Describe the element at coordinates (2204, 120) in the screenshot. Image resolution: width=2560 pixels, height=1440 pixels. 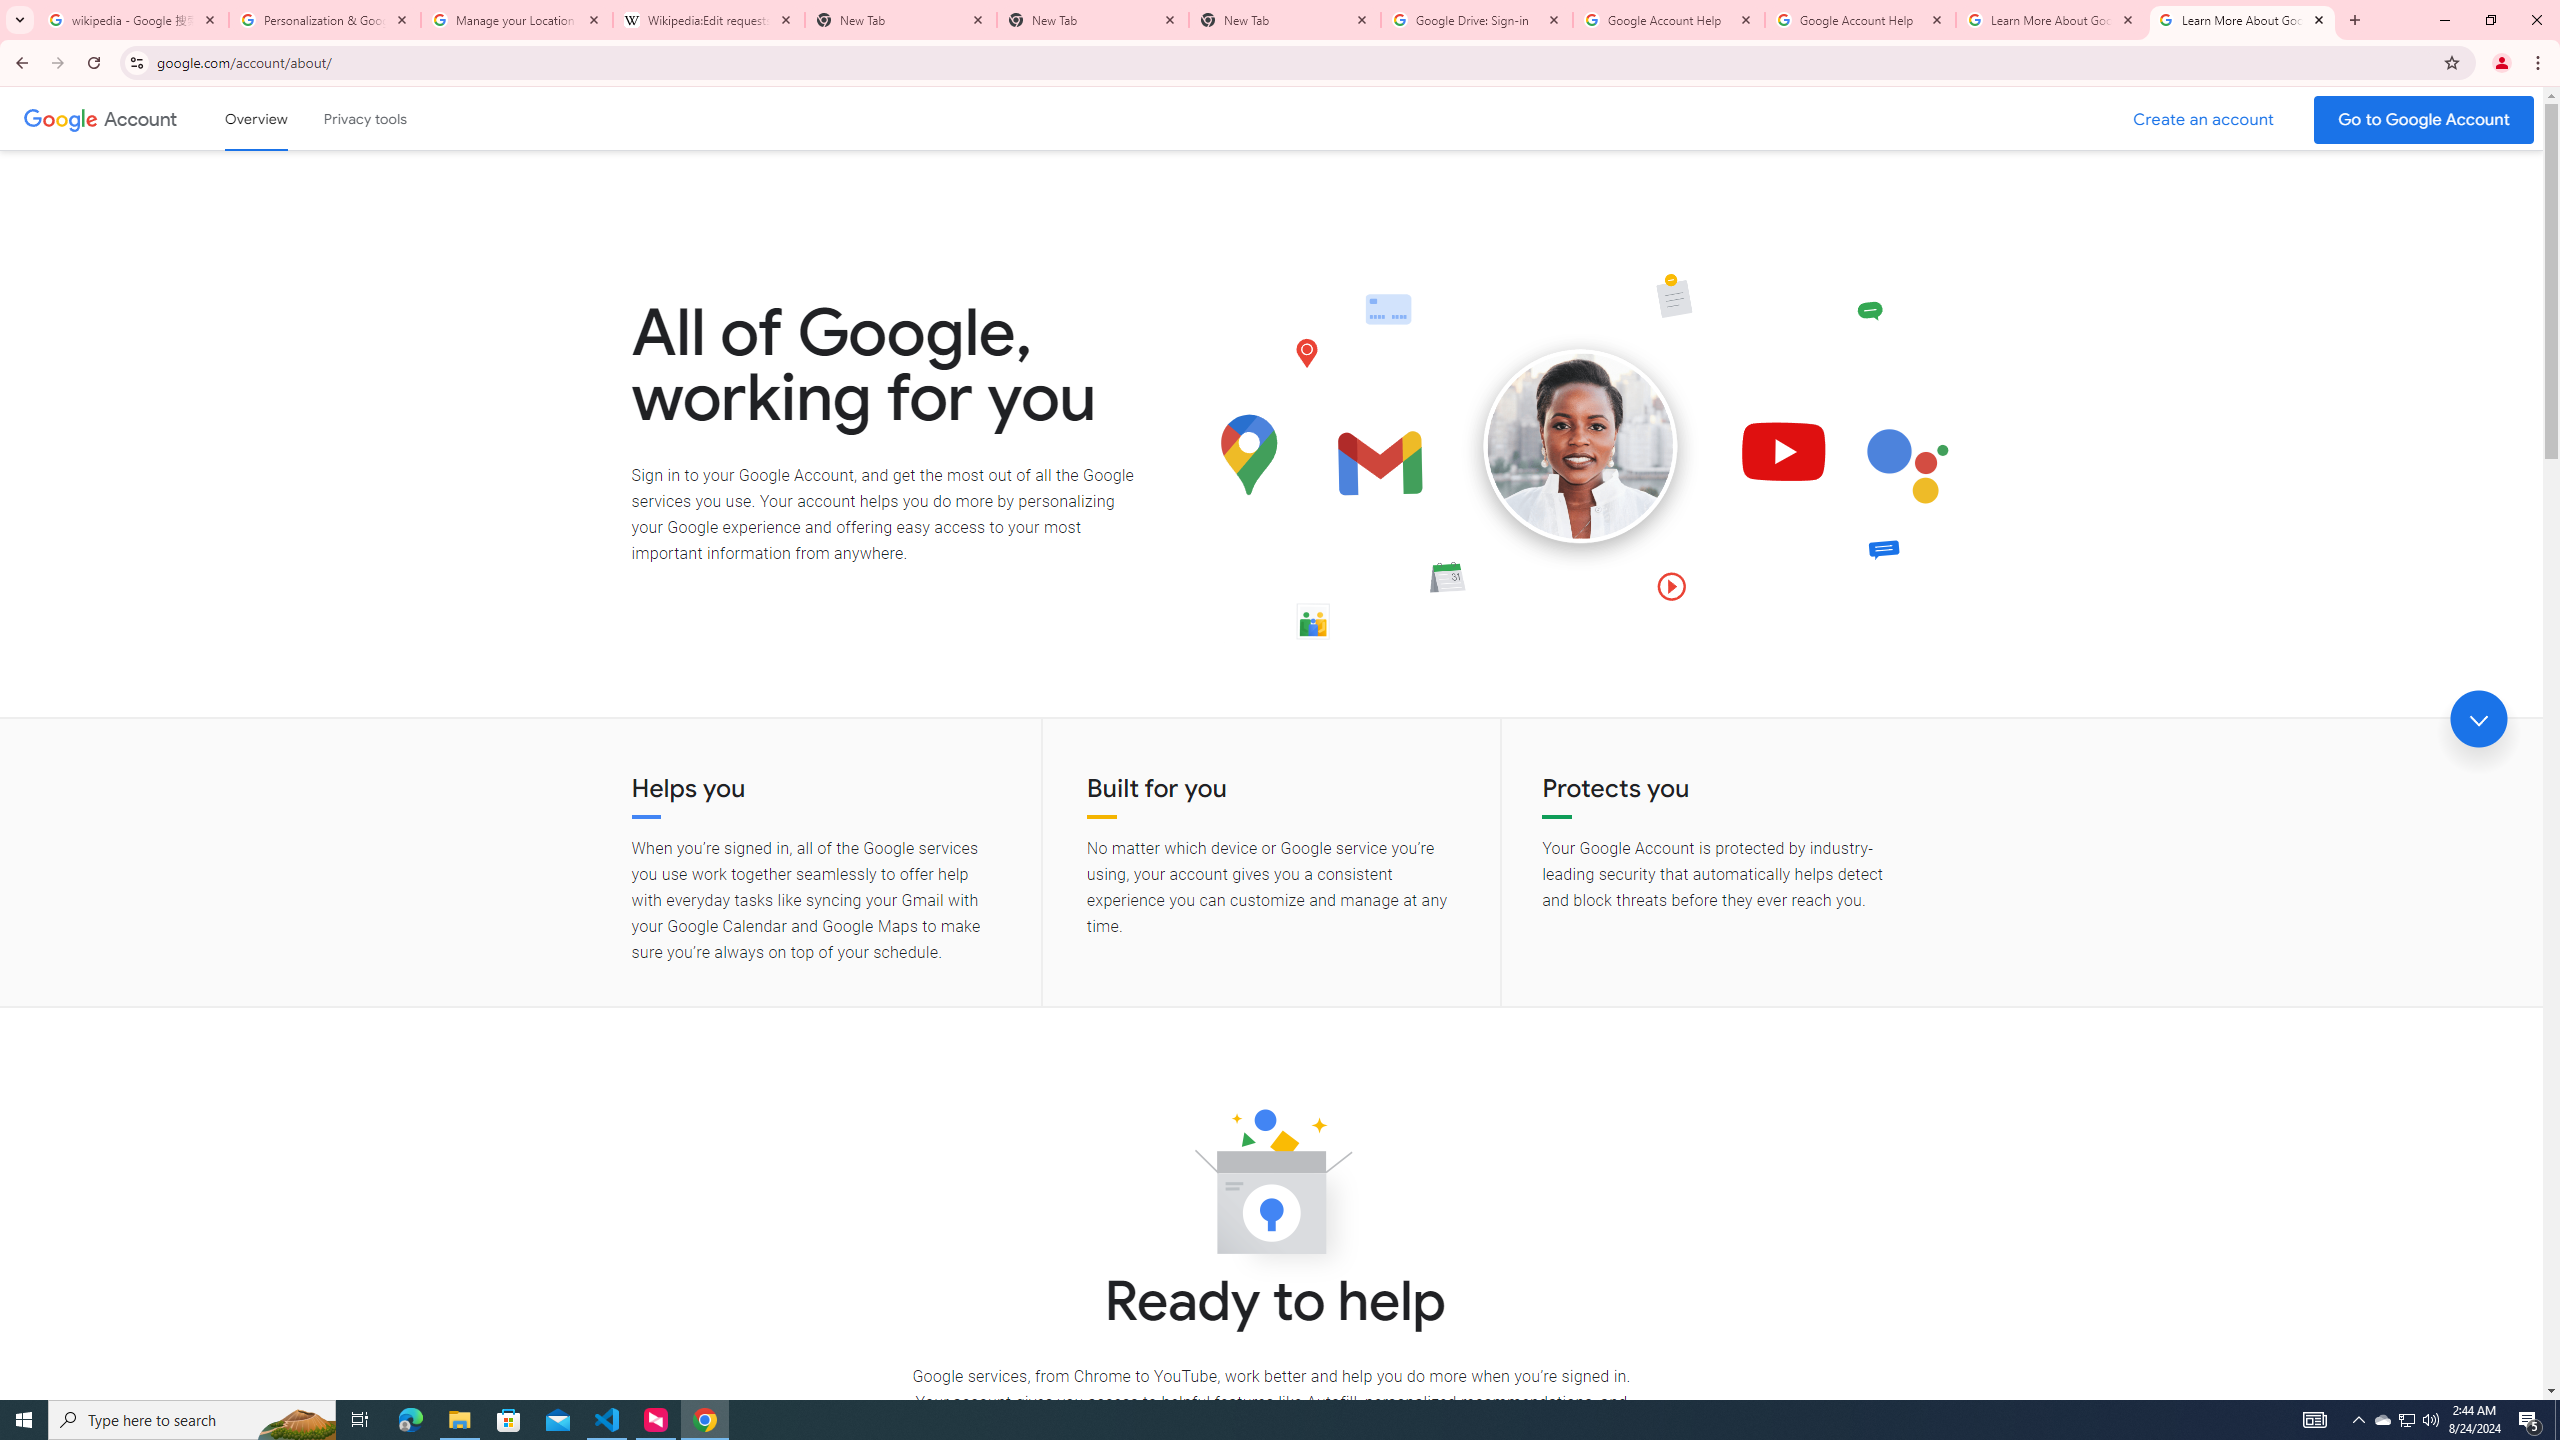
I see `Create a Google Account` at that location.